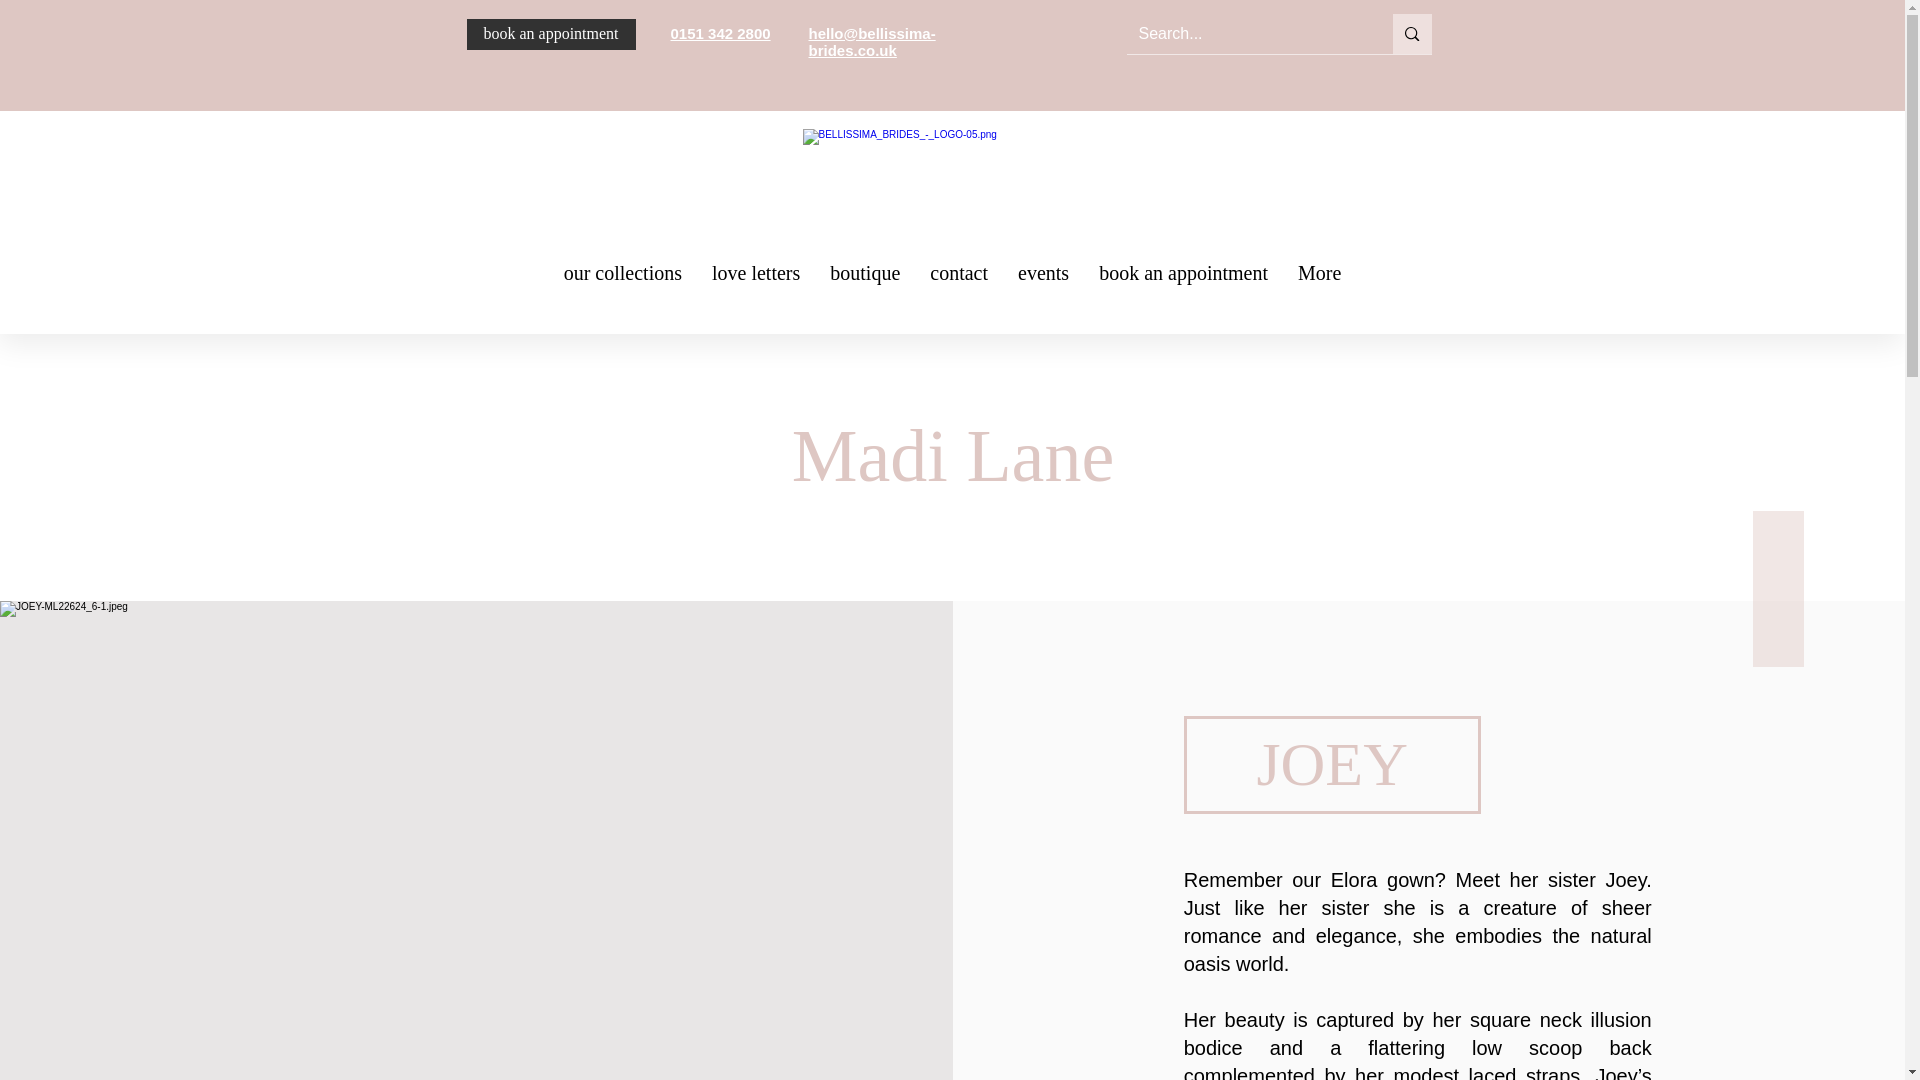 Image resolution: width=1920 pixels, height=1080 pixels. What do you see at coordinates (958, 280) in the screenshot?
I see `contact` at bounding box center [958, 280].